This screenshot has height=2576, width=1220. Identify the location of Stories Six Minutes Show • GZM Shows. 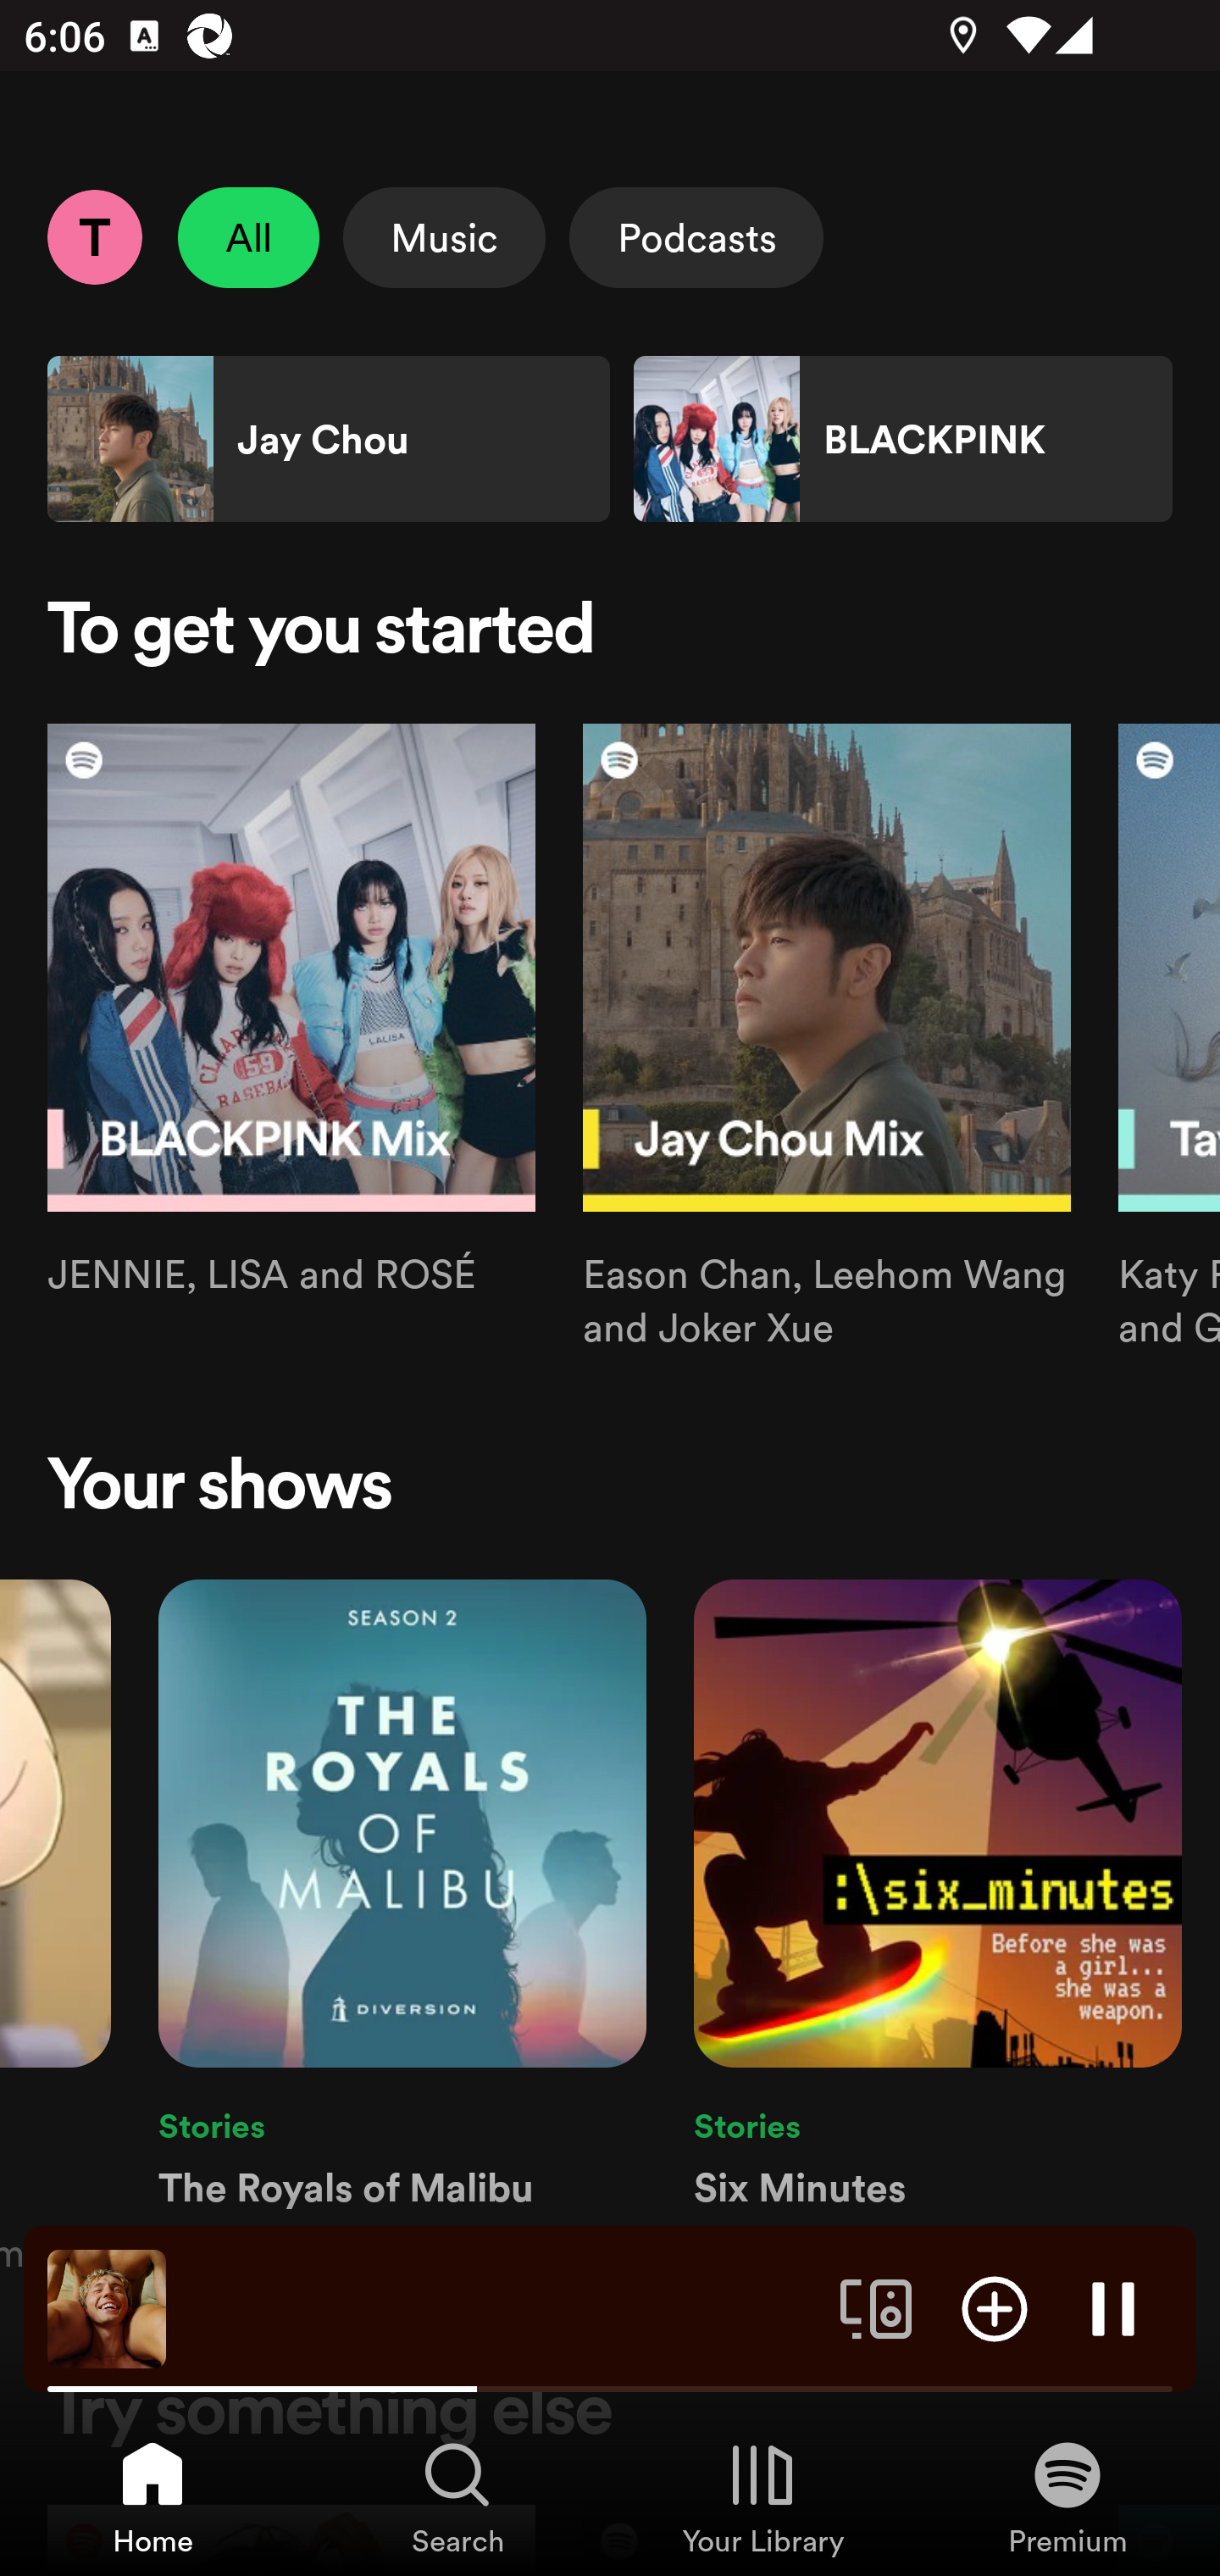
(938, 1929).